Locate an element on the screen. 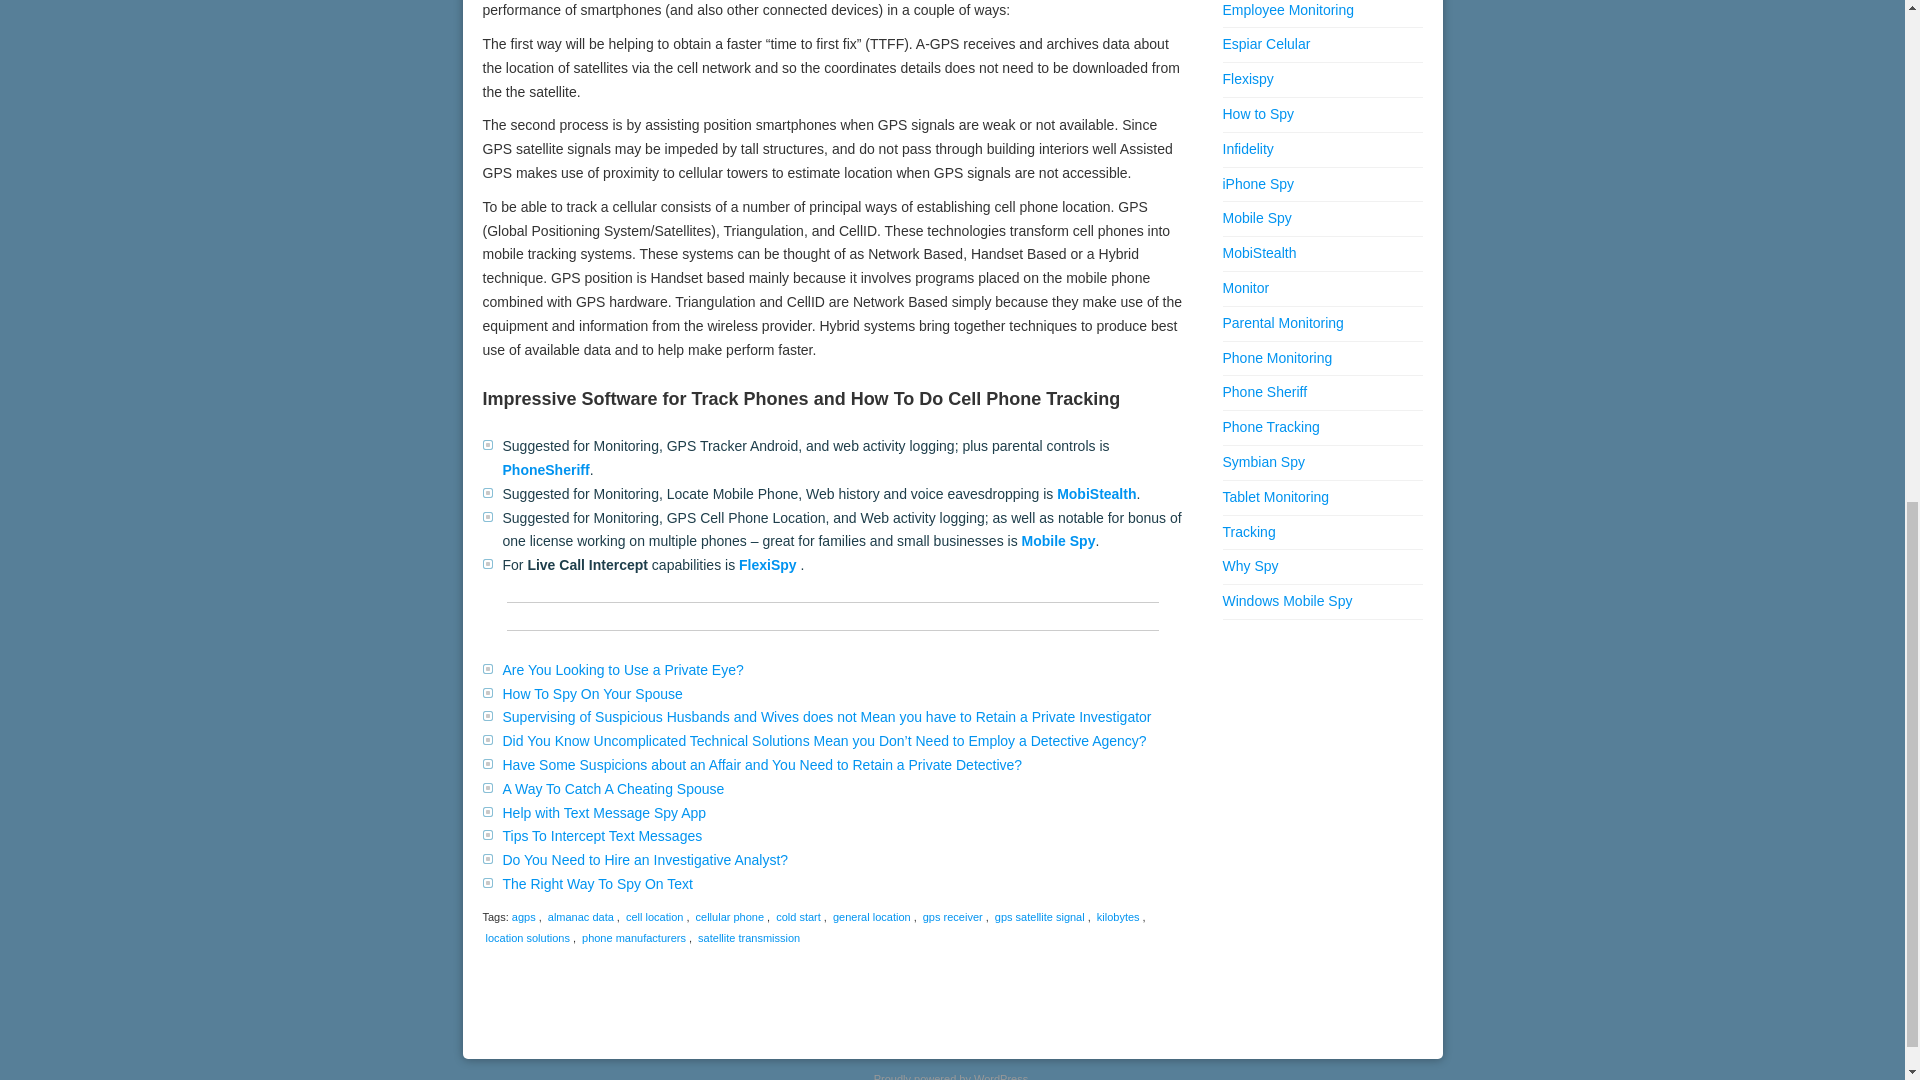  Mobile Spy is located at coordinates (1058, 540).